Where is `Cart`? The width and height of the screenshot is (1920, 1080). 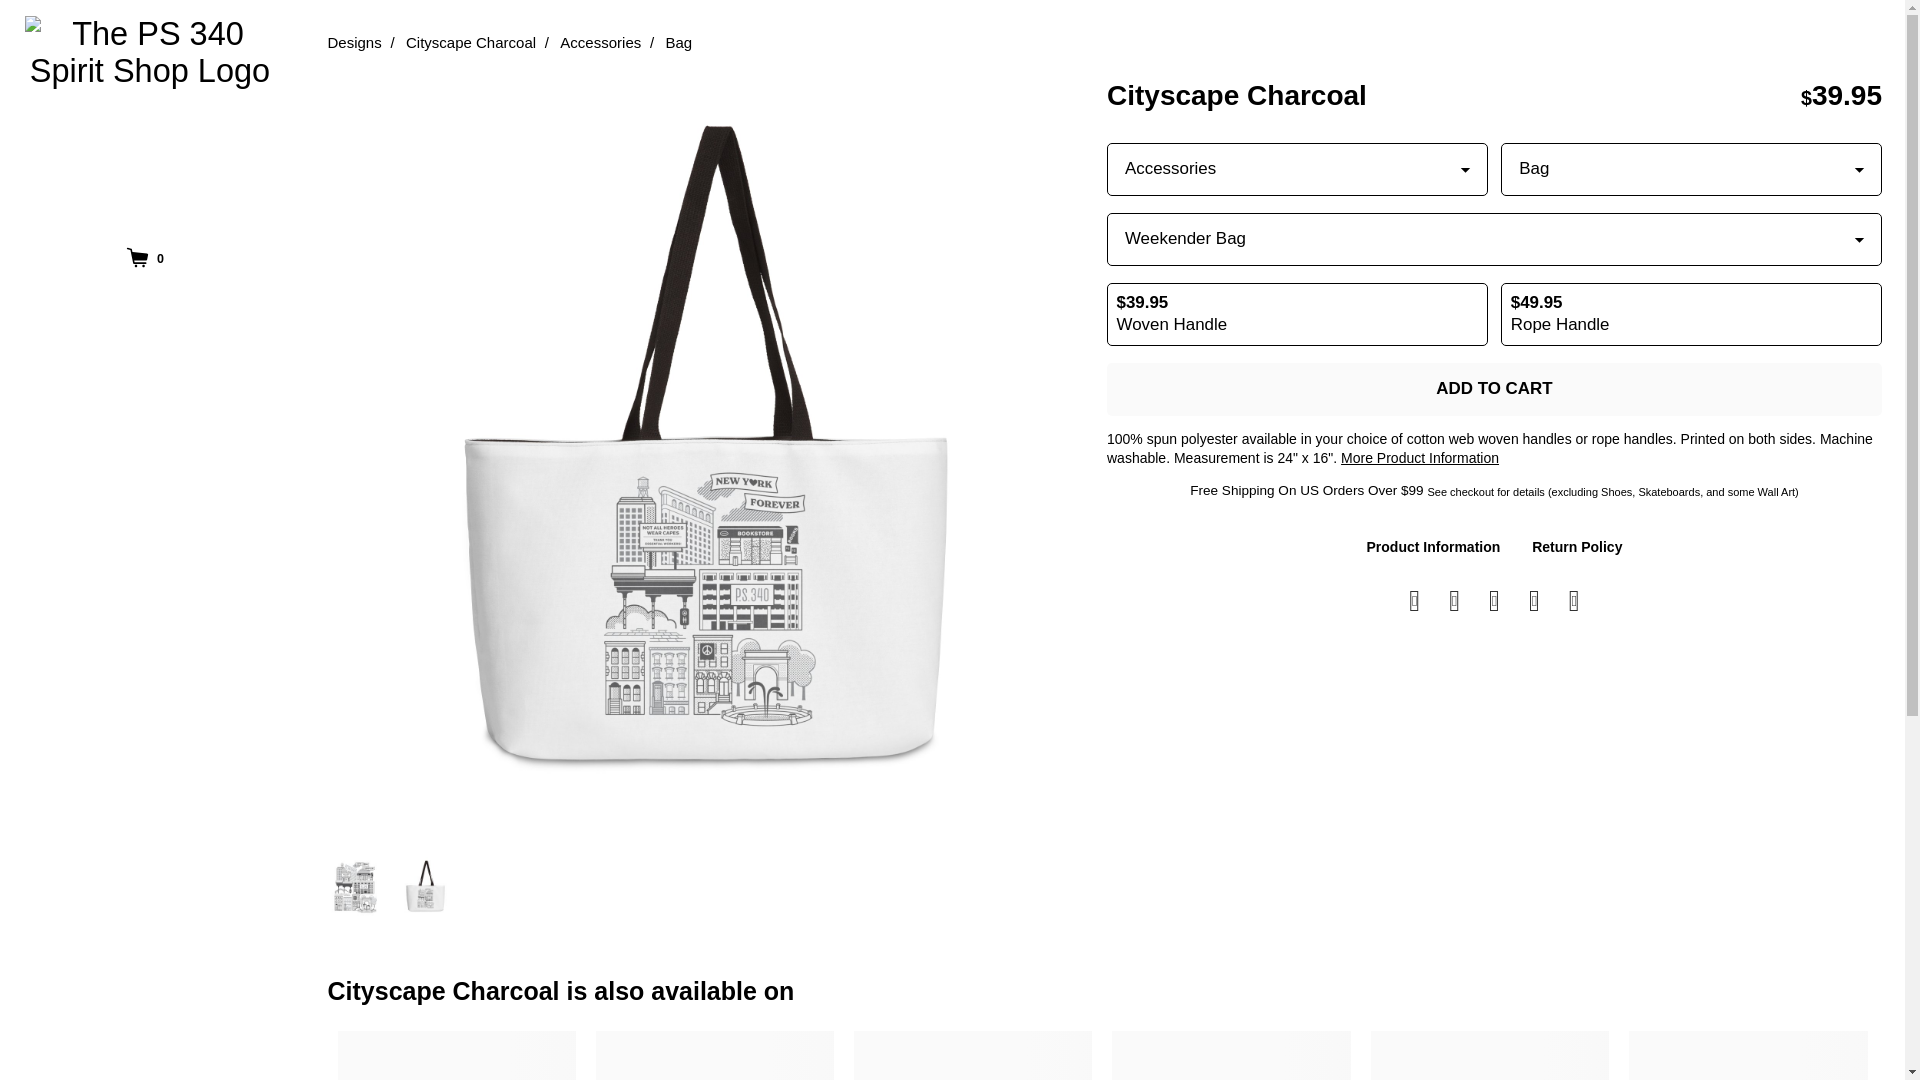 Cart is located at coordinates (144, 258).